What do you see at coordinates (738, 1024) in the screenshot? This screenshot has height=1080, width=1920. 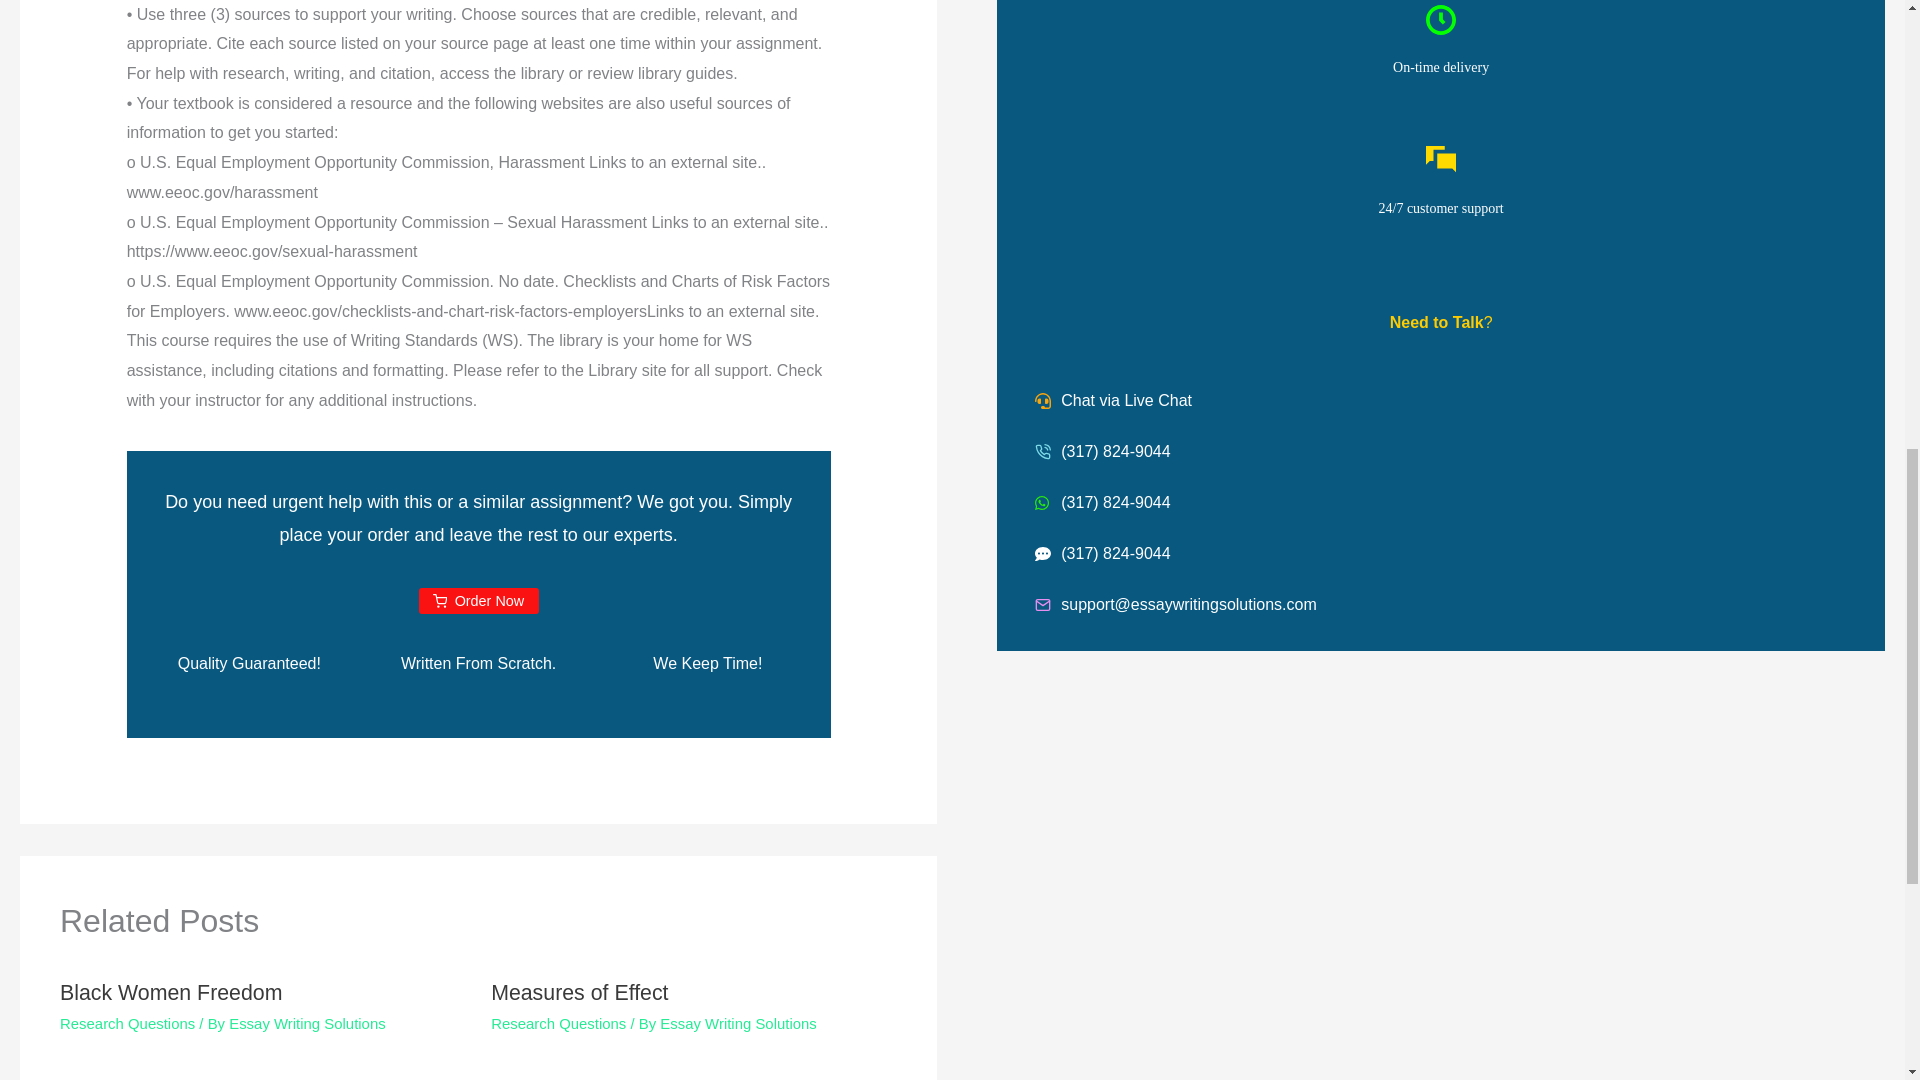 I see `View all posts by Essay Writing Solutions` at bounding box center [738, 1024].